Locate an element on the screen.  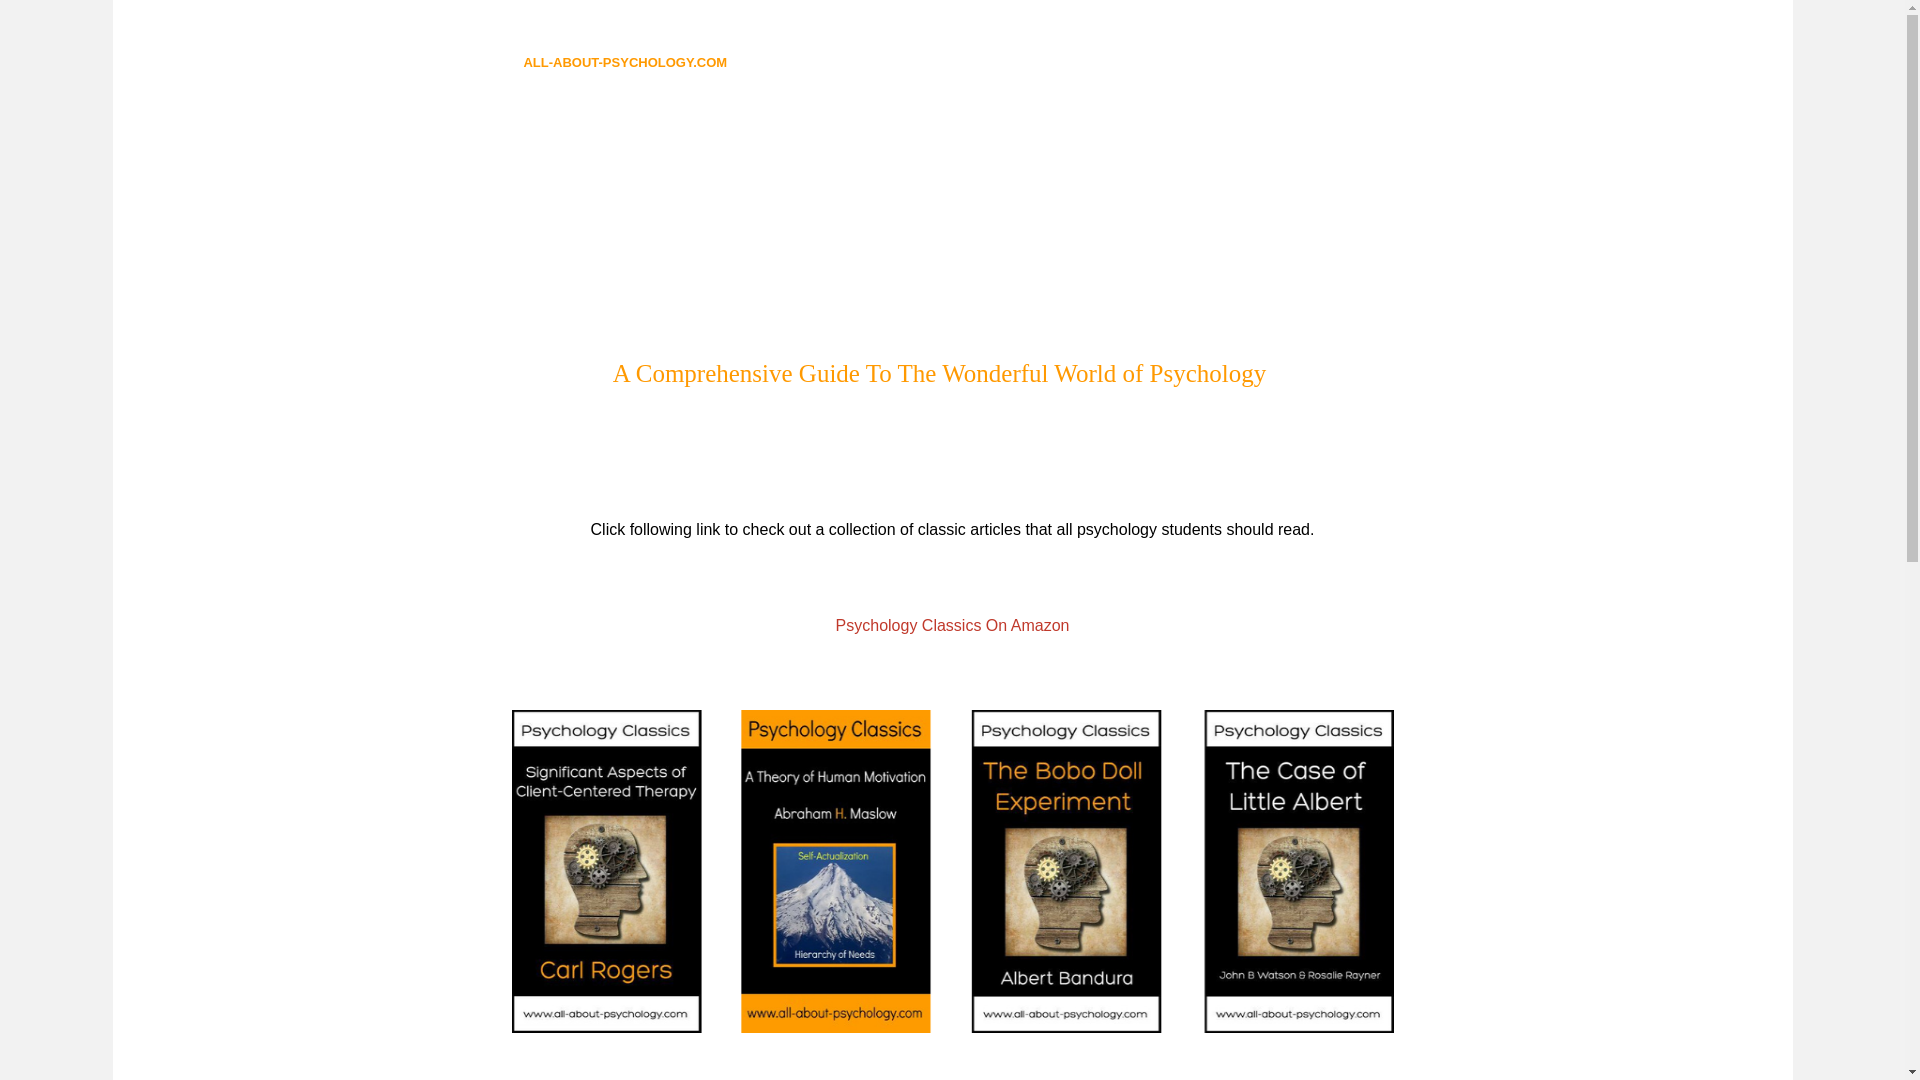
HOME is located at coordinates (776, 63).